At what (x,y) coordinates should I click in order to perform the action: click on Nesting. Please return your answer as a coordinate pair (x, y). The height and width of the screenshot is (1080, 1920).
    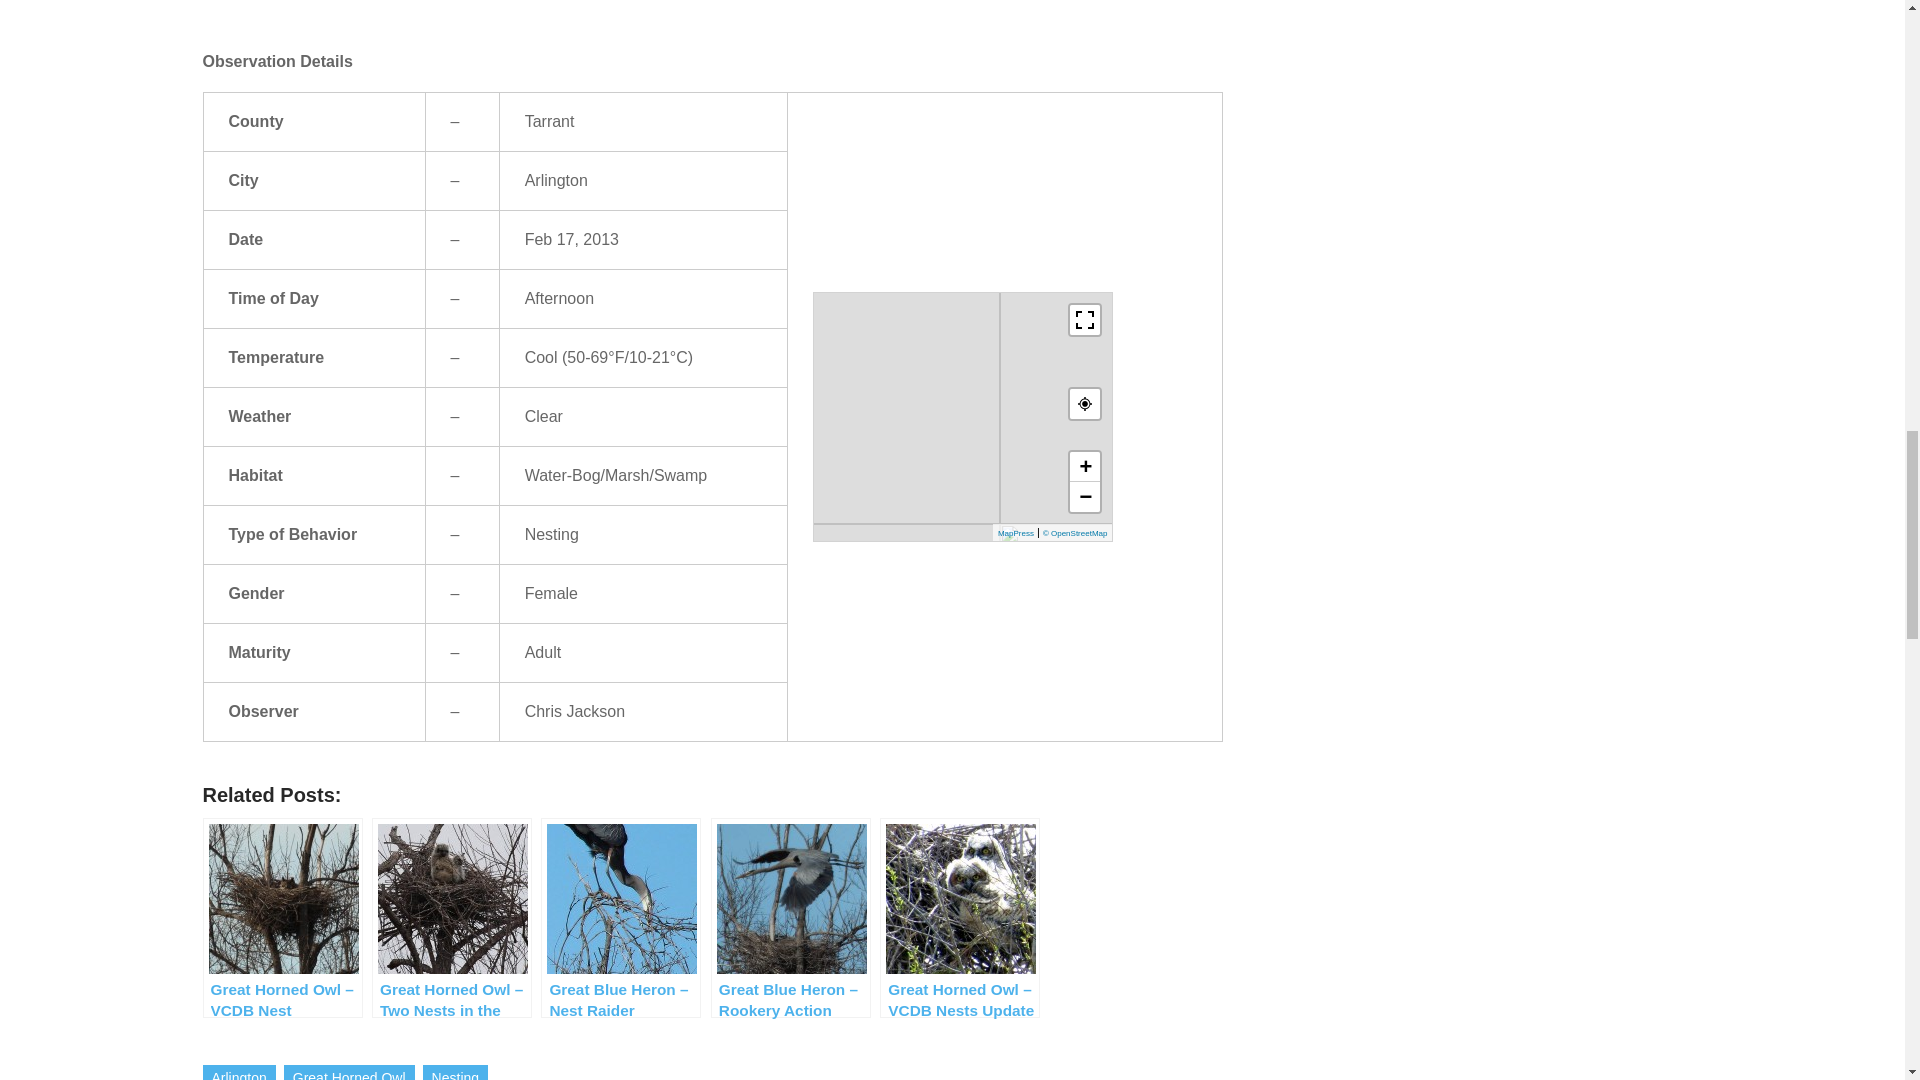
    Looking at the image, I should click on (454, 1072).